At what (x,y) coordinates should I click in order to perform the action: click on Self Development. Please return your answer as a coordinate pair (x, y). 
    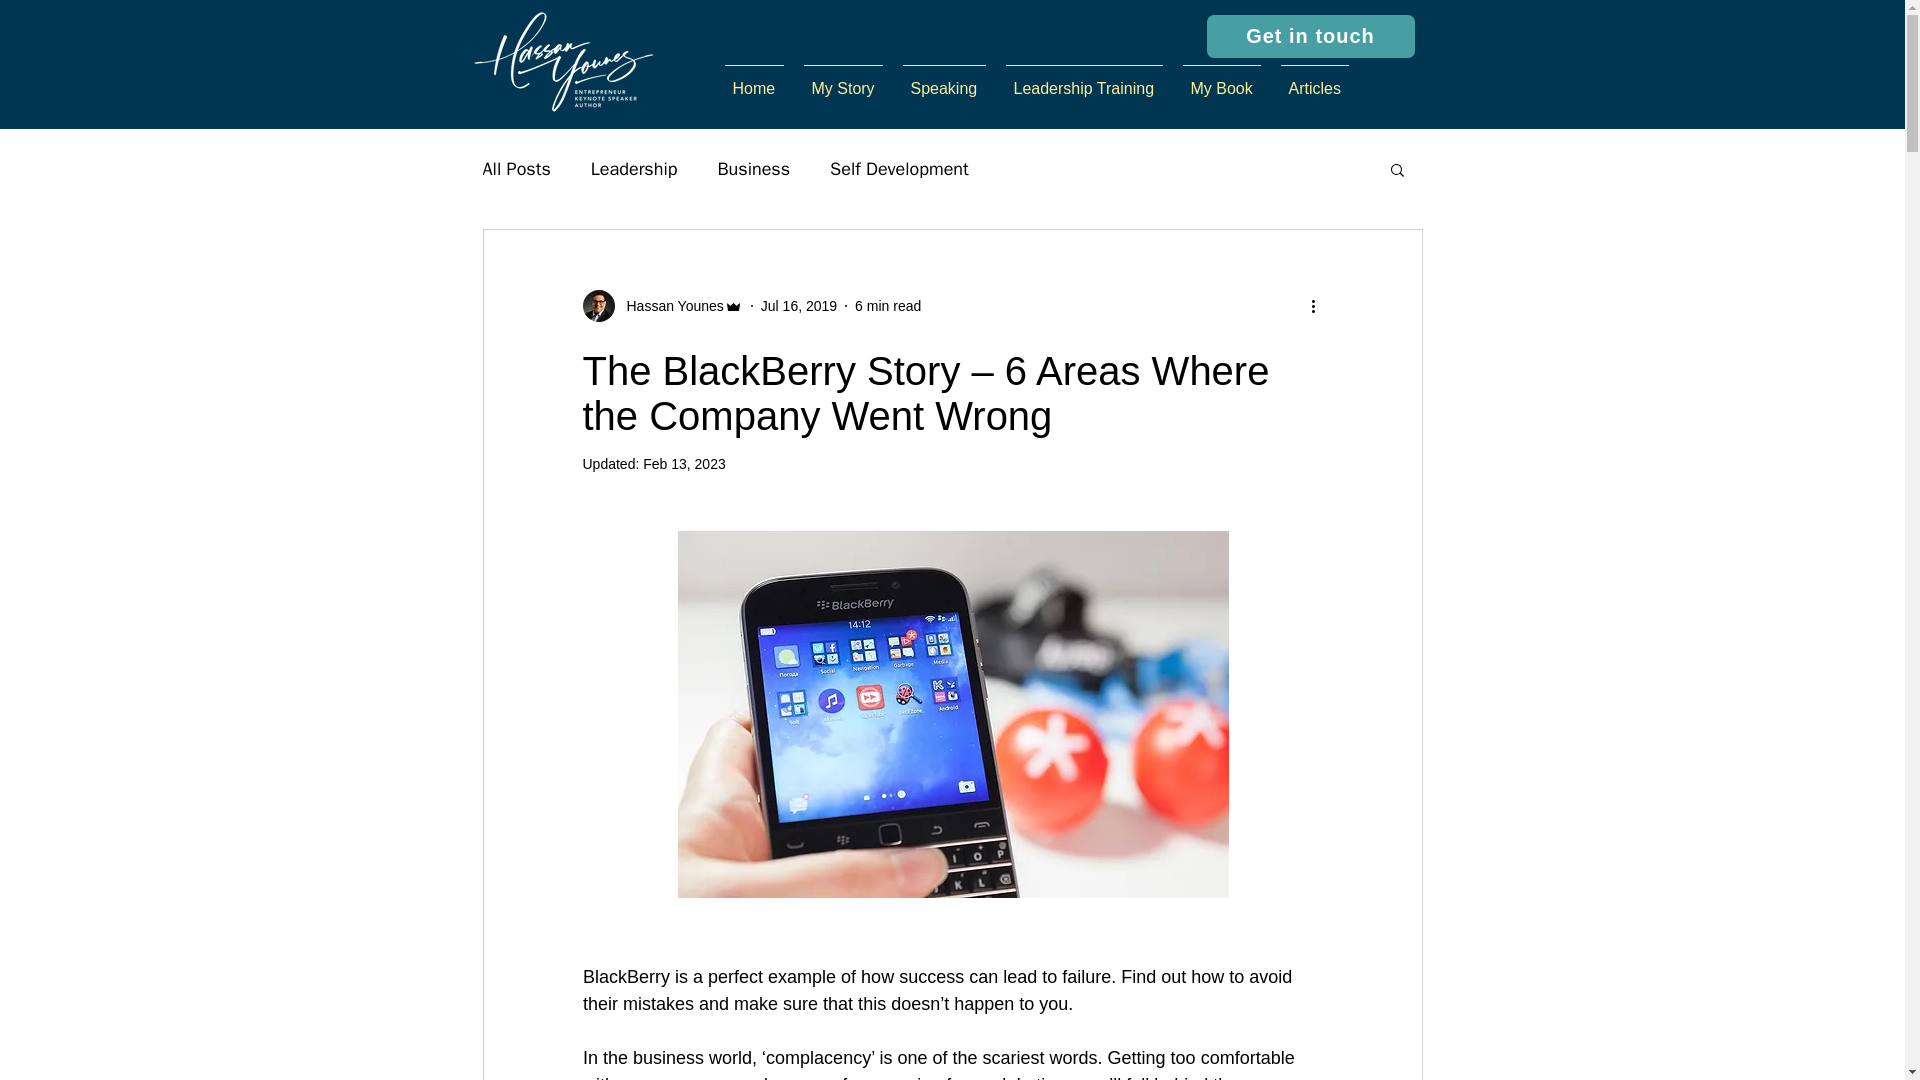
    Looking at the image, I should click on (899, 168).